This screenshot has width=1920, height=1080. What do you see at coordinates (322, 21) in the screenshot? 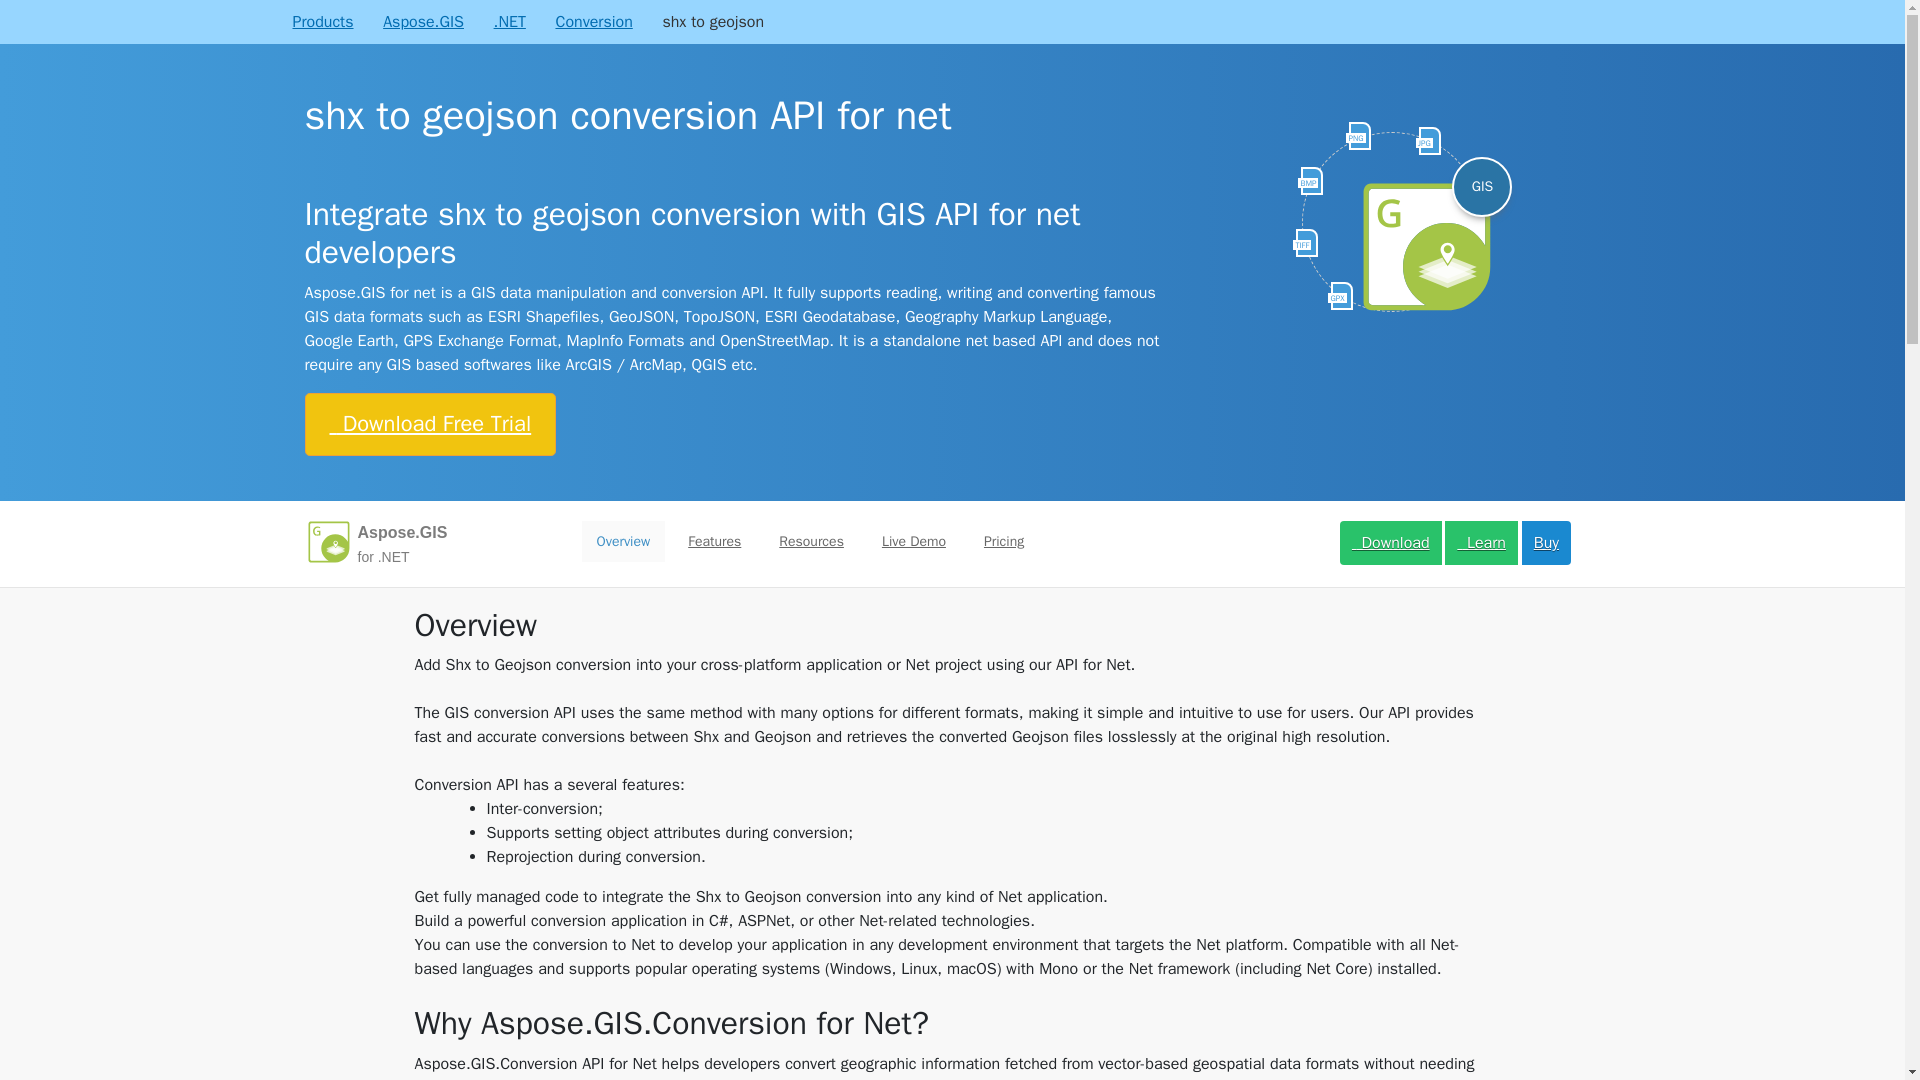
I see `Products` at bounding box center [322, 21].